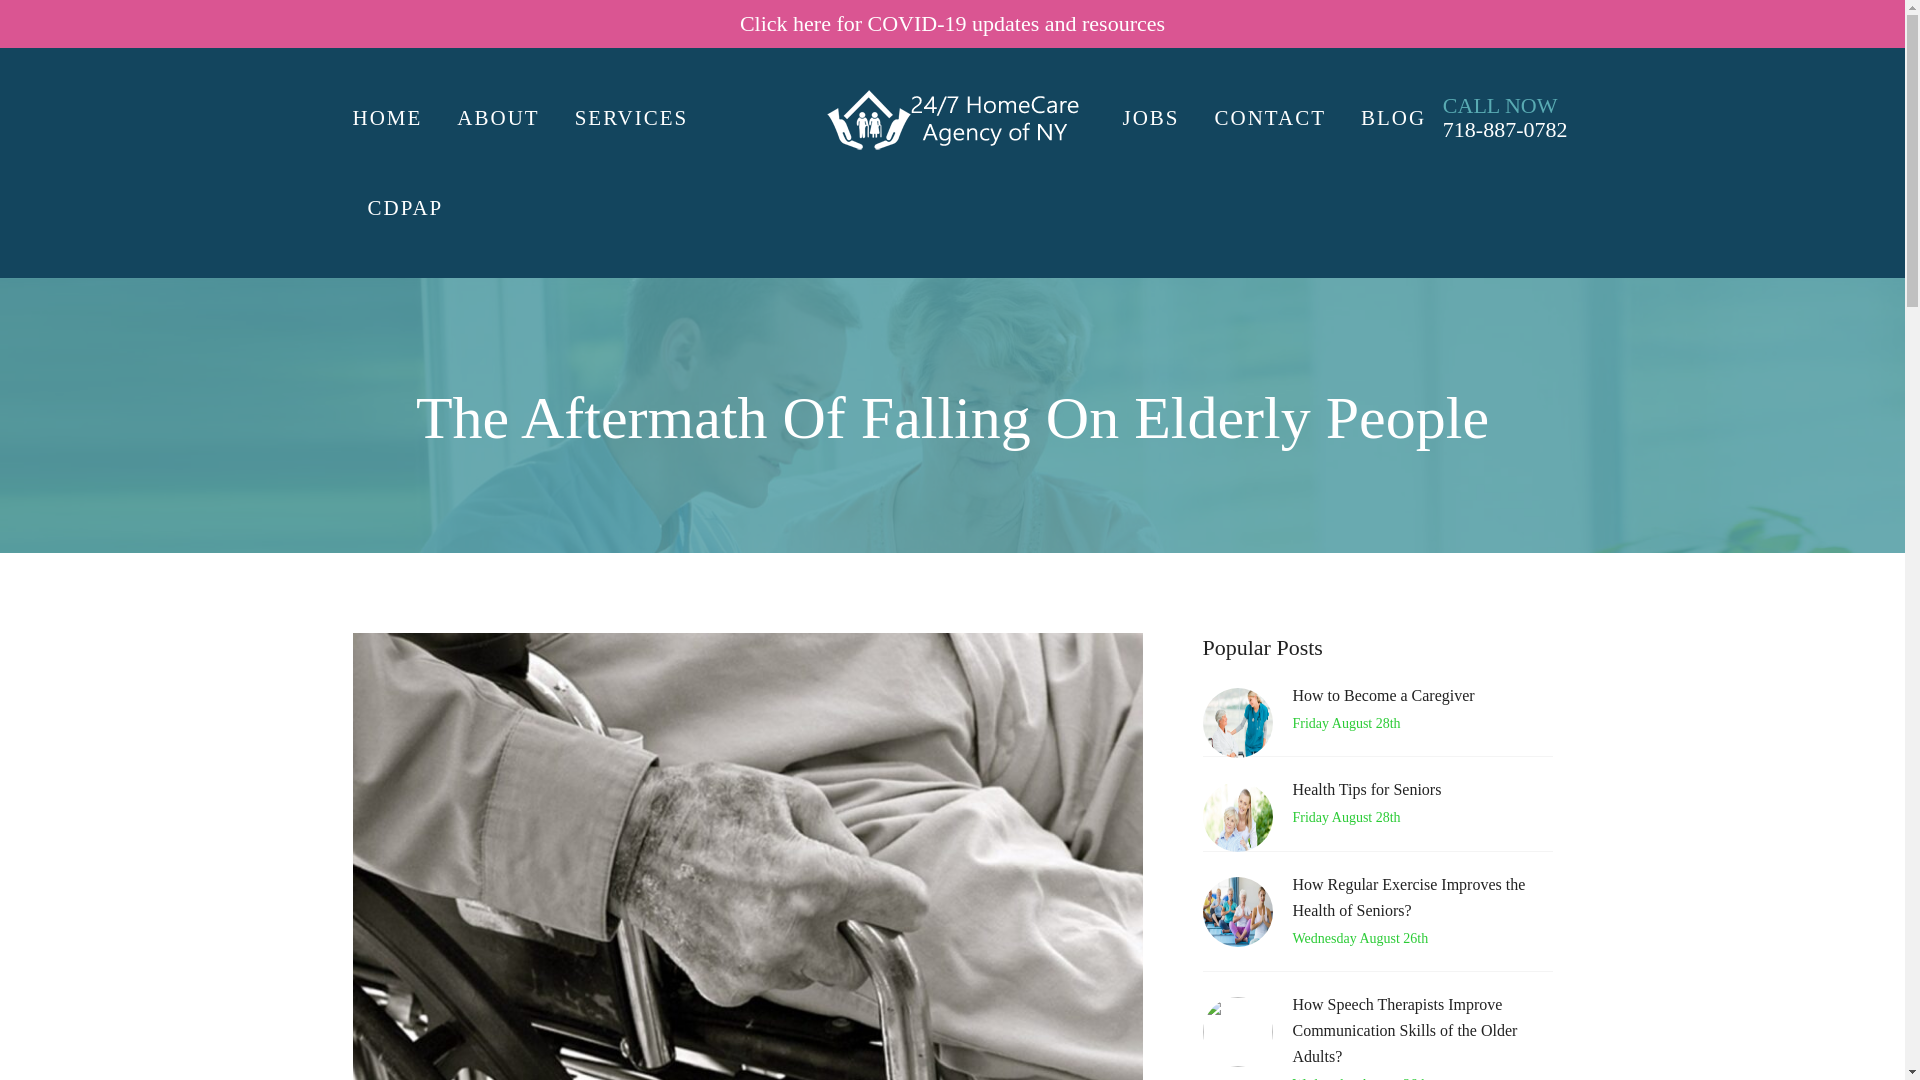 The height and width of the screenshot is (1080, 1920). Describe the element at coordinates (952, 24) in the screenshot. I see `Click here for COVID-19 updates and resources` at that location.